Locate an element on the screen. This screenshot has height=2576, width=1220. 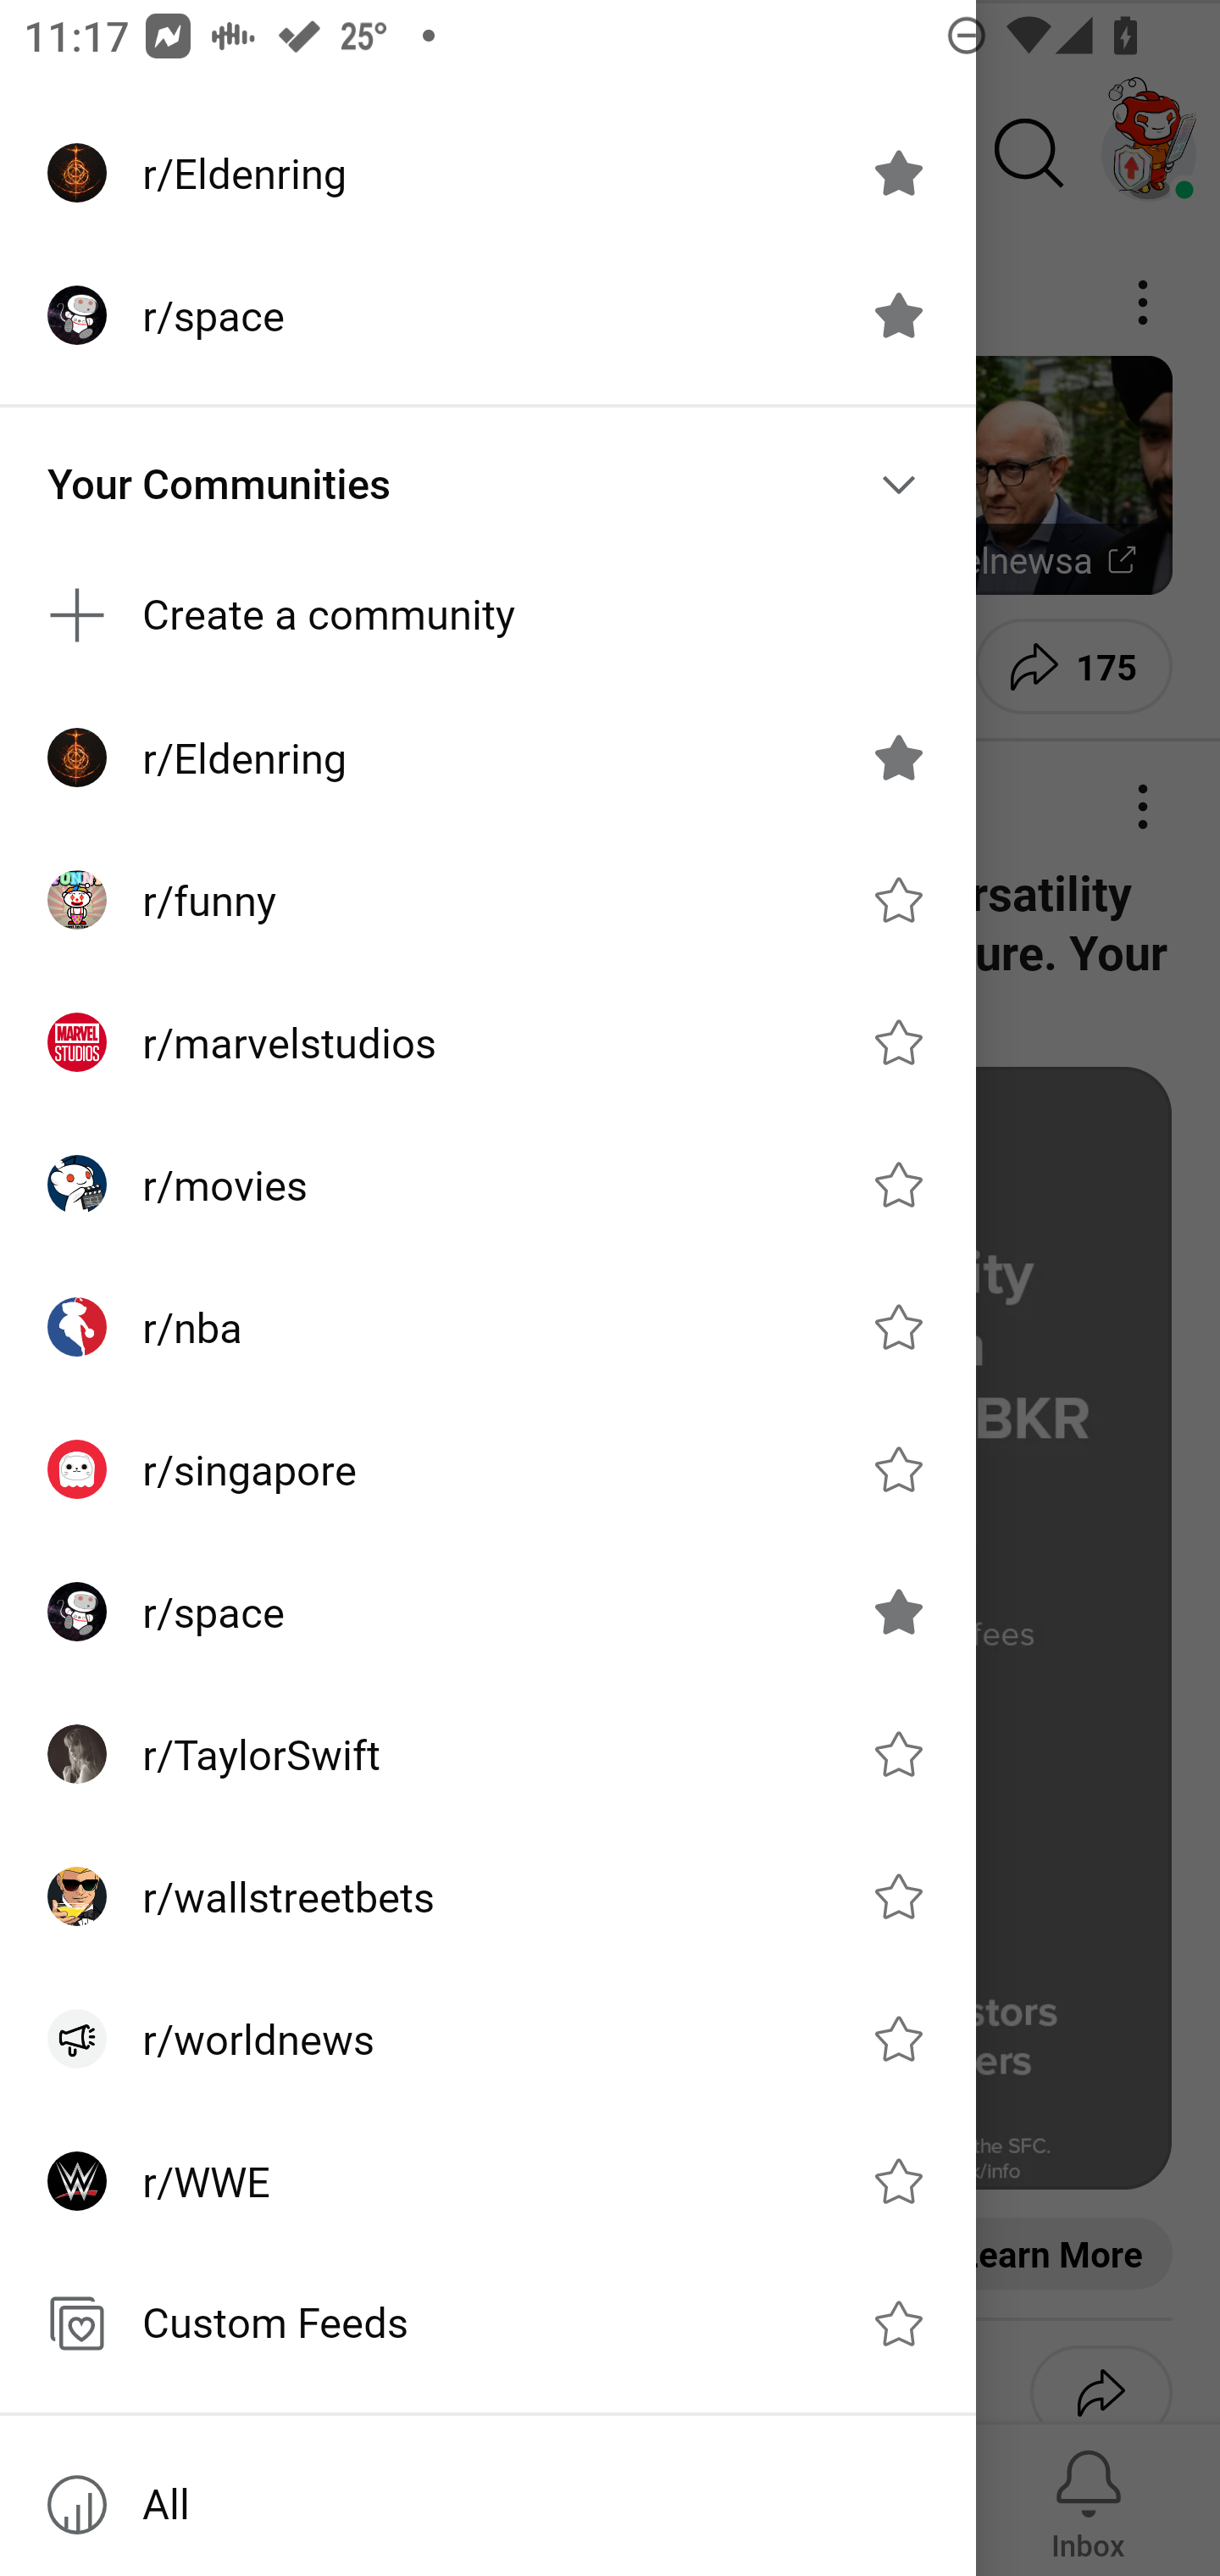
r/Eldenring Unfavorite r/Eldenring is located at coordinates (488, 757).